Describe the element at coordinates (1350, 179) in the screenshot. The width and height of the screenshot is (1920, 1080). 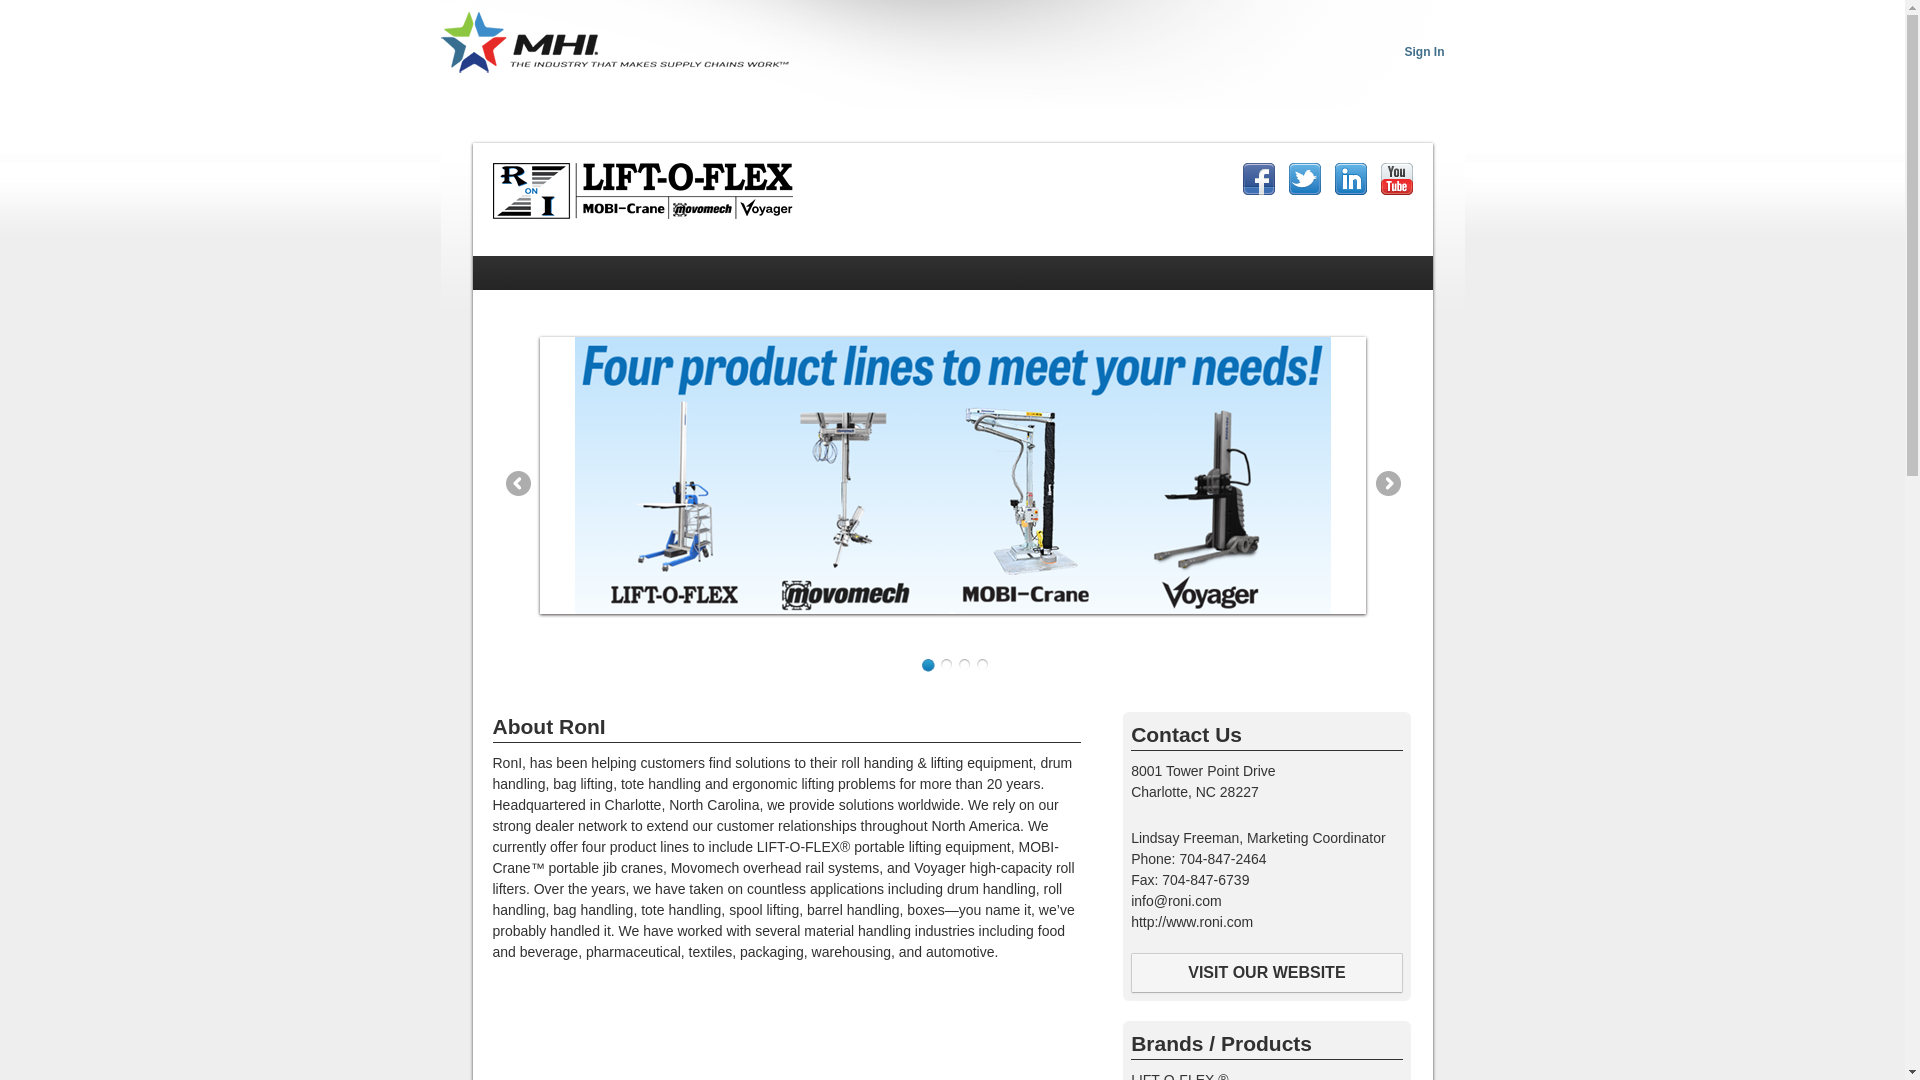
I see `Join the RonI group on LinkedIn` at that location.